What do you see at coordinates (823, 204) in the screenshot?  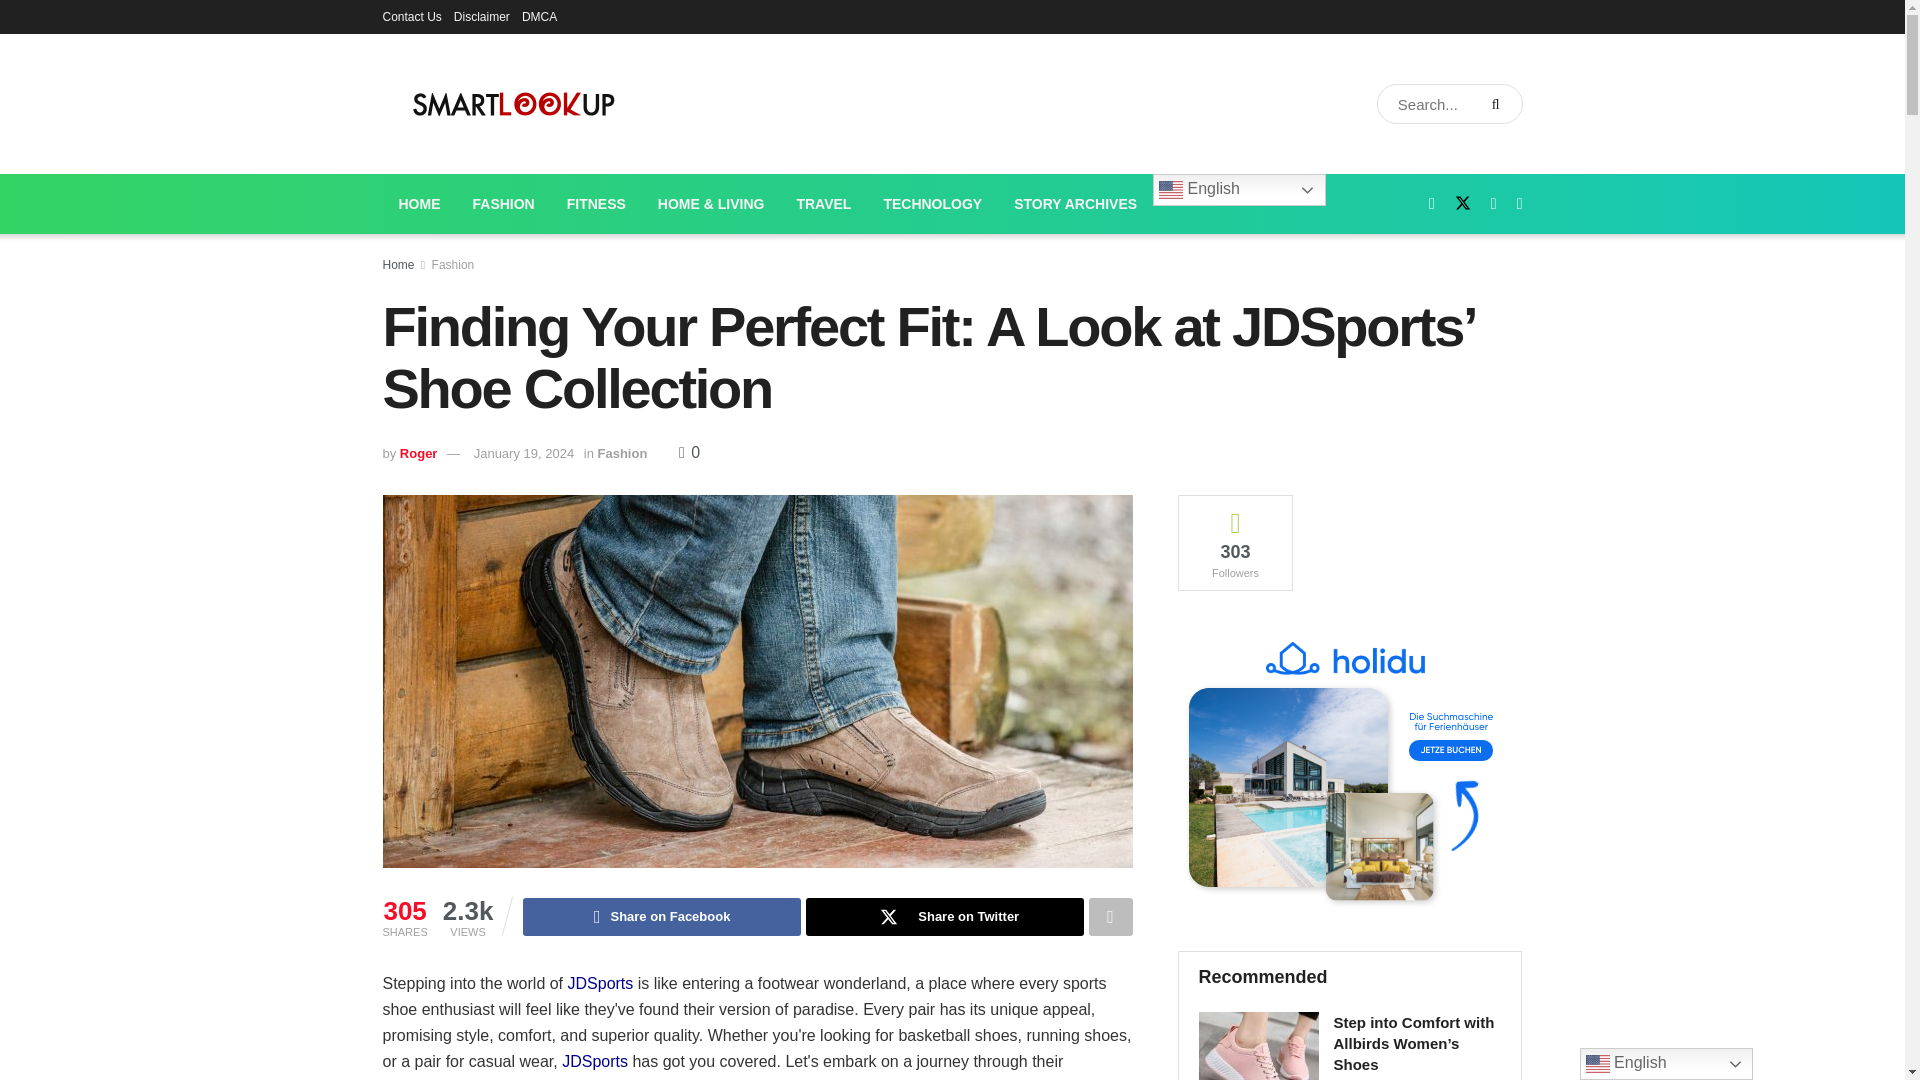 I see `TRAVEL` at bounding box center [823, 204].